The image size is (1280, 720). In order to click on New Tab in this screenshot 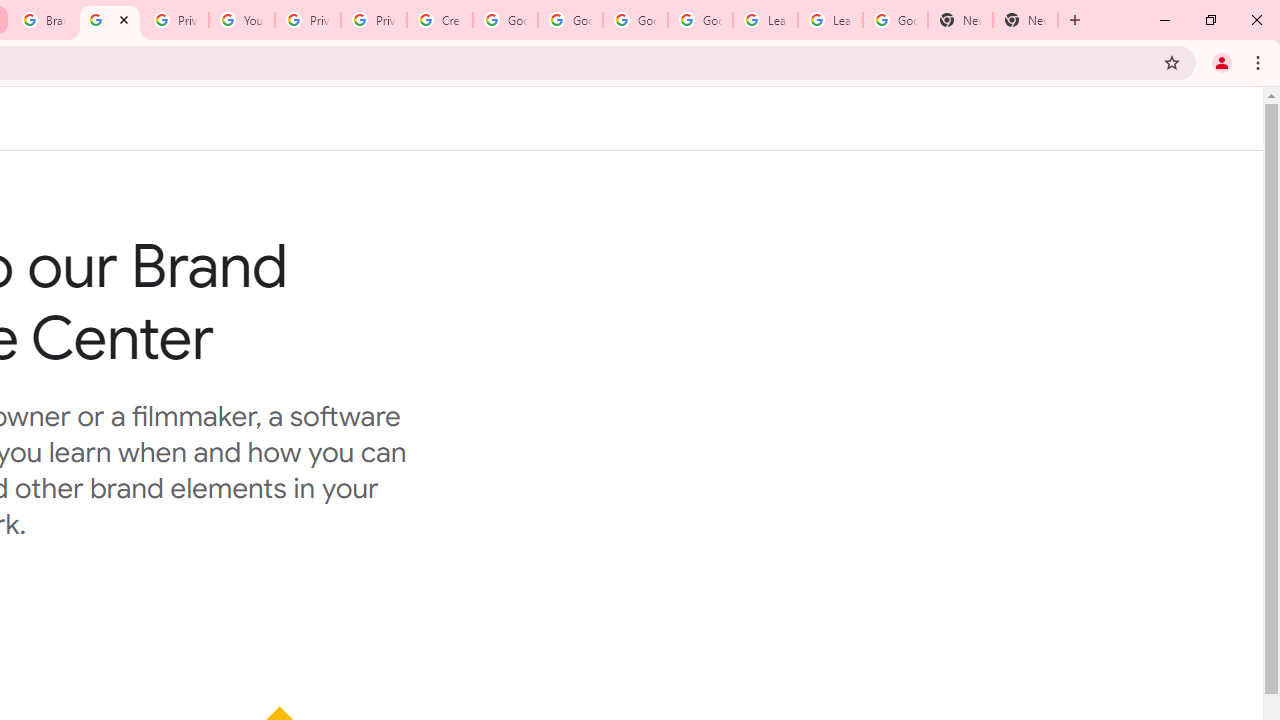, I will do `click(1026, 20)`.